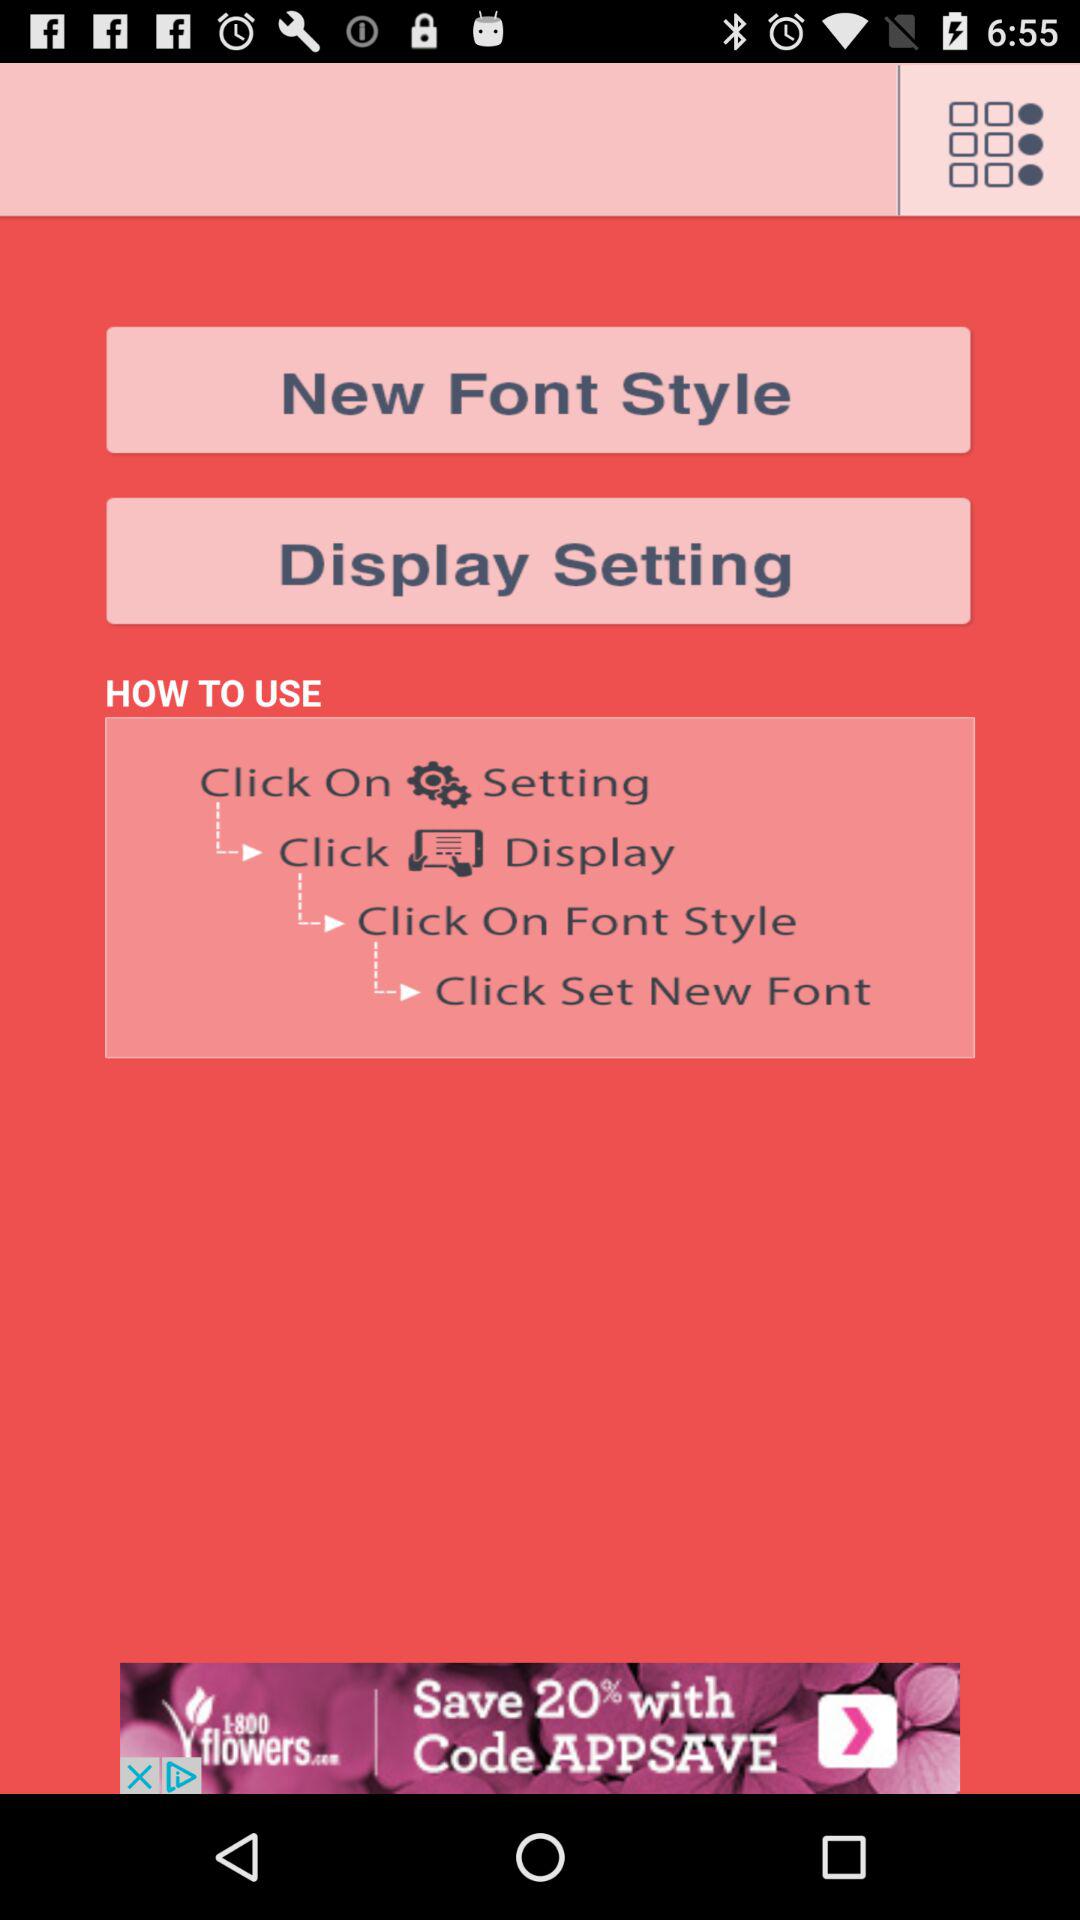 The width and height of the screenshot is (1080, 1920). I want to click on menu button, so click(988, 141).